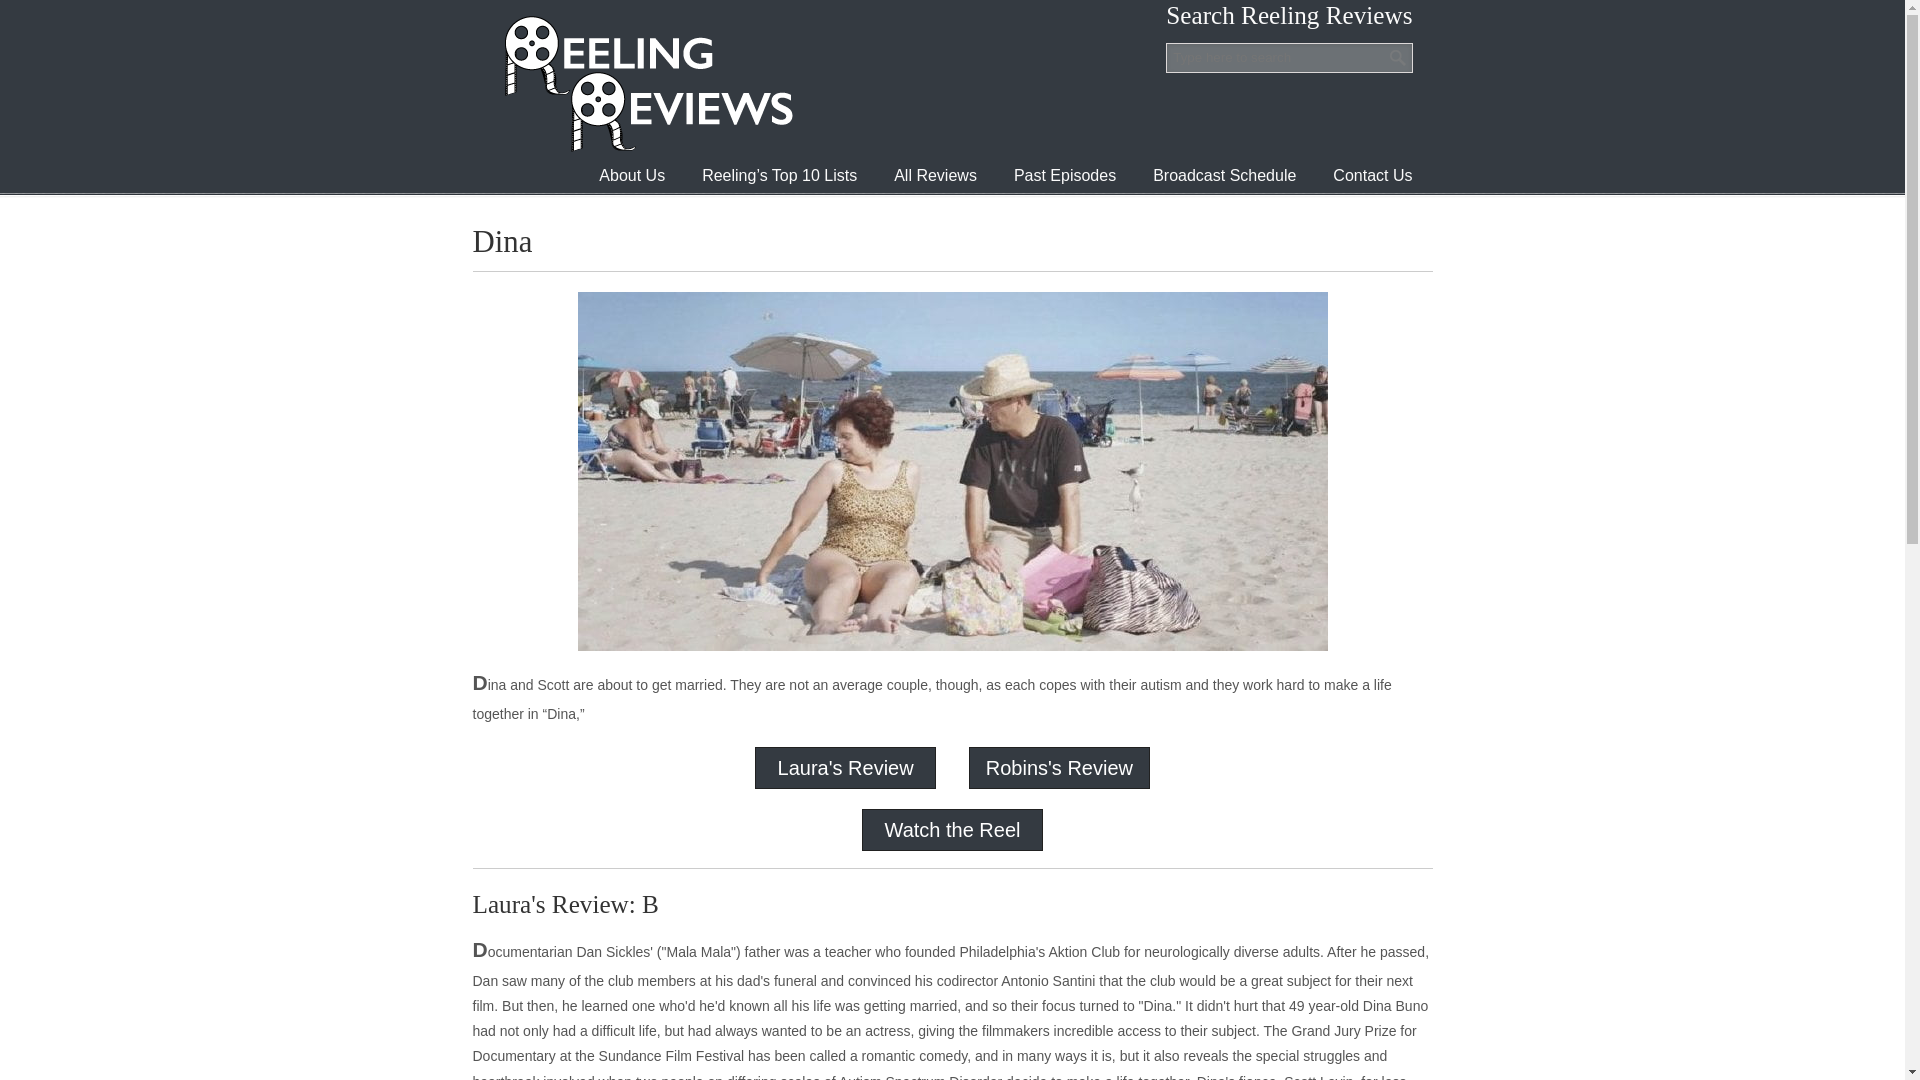  What do you see at coordinates (1065, 176) in the screenshot?
I see `Past Episodes` at bounding box center [1065, 176].